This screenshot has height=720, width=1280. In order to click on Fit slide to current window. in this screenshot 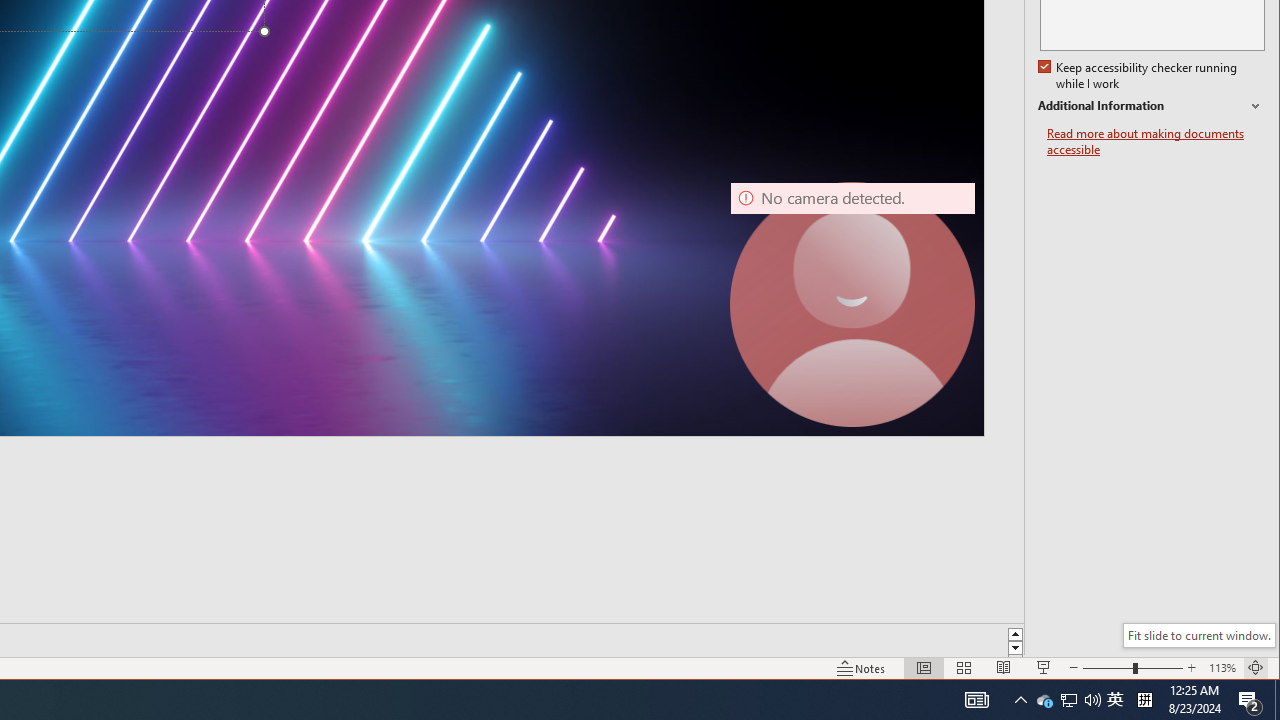, I will do `click(1140, 76)`.